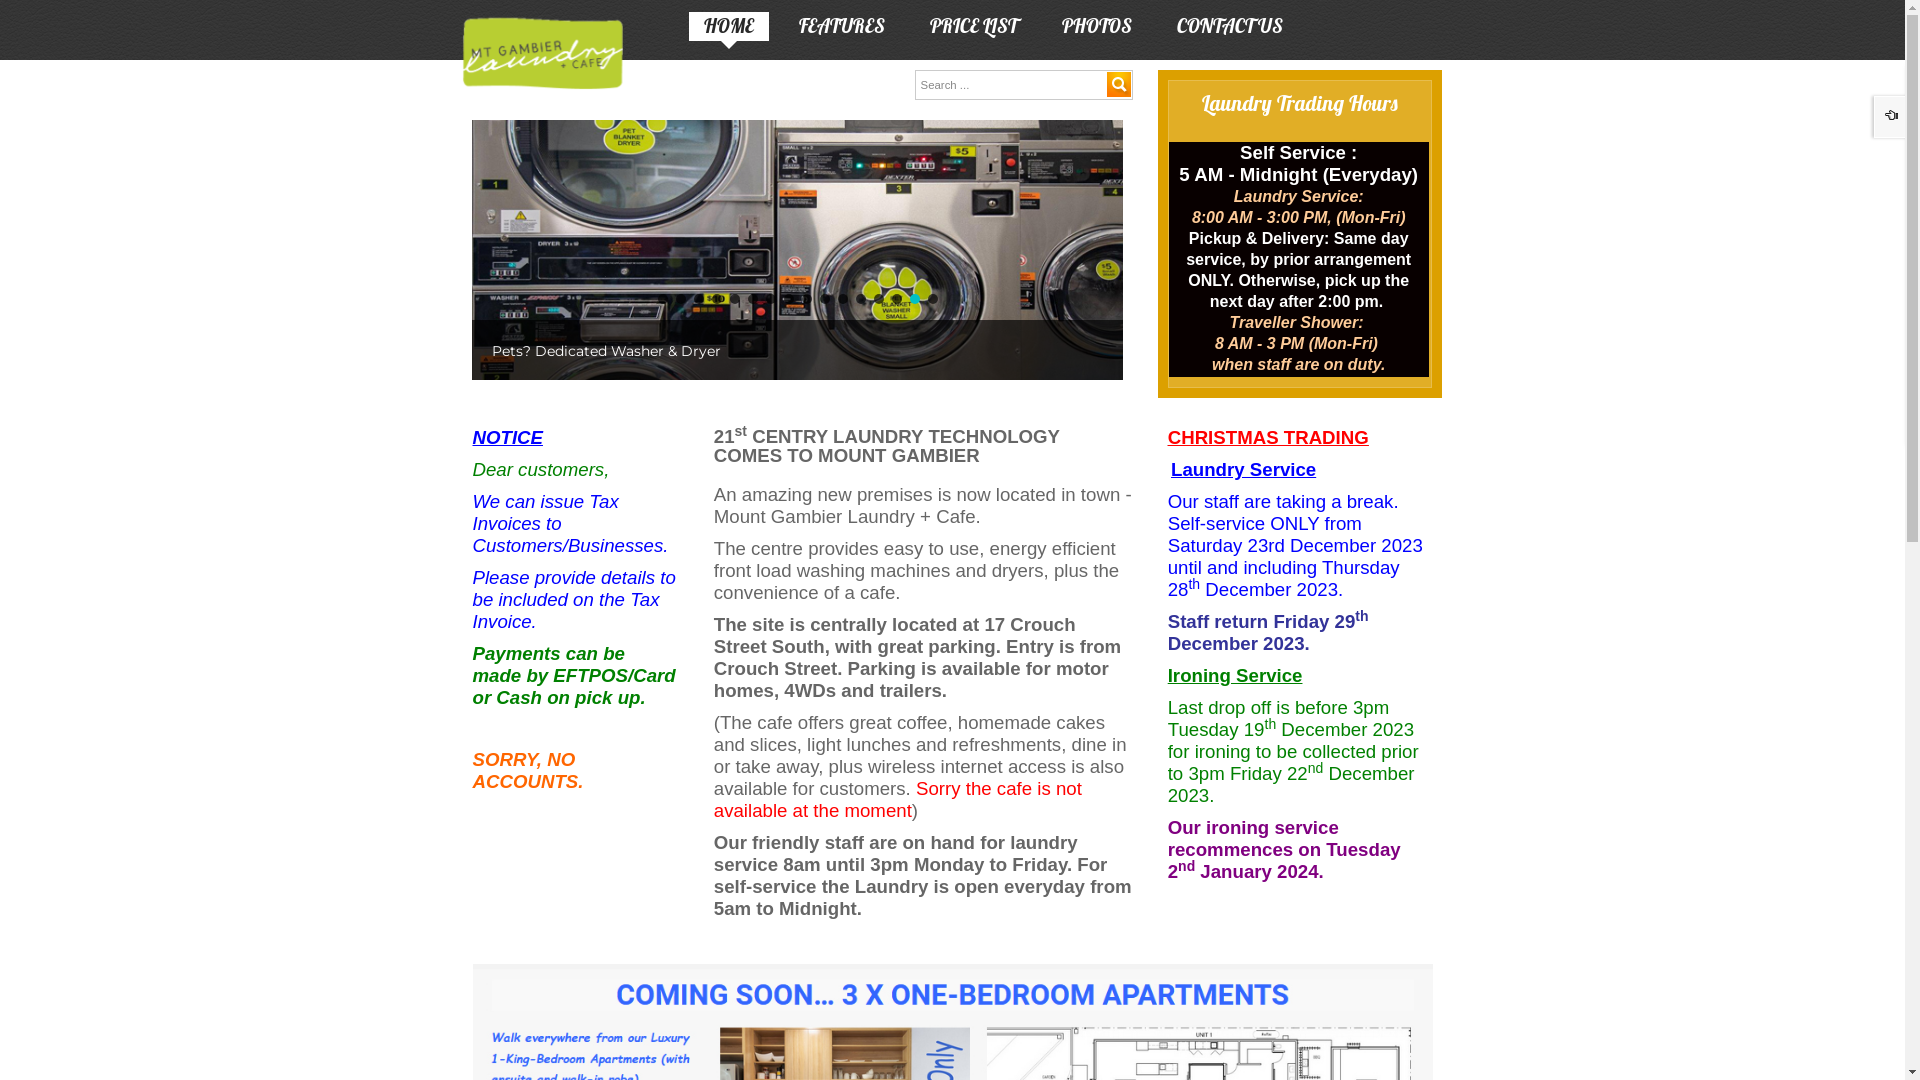 Image resolution: width=1920 pixels, height=1080 pixels. What do you see at coordinates (974, 31) in the screenshot?
I see `PRICE LIST` at bounding box center [974, 31].